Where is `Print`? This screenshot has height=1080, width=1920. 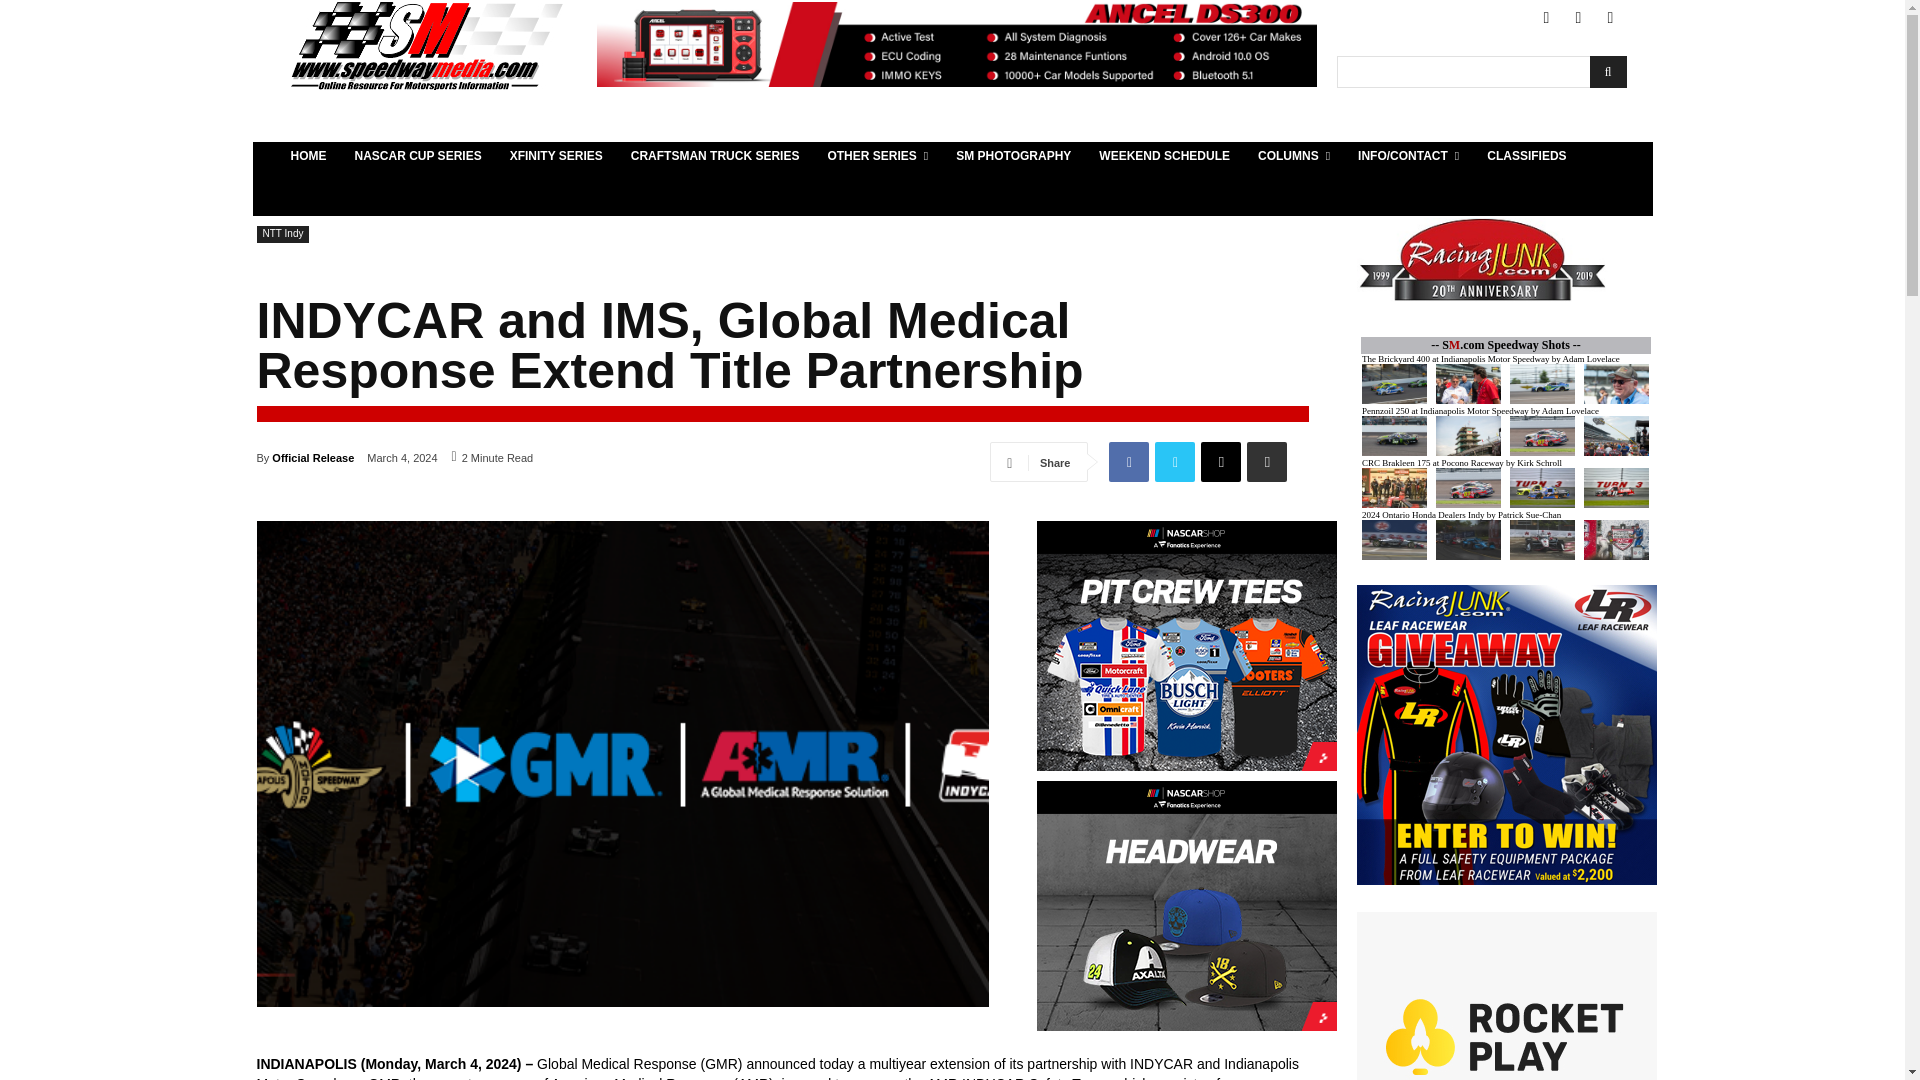 Print is located at coordinates (1266, 461).